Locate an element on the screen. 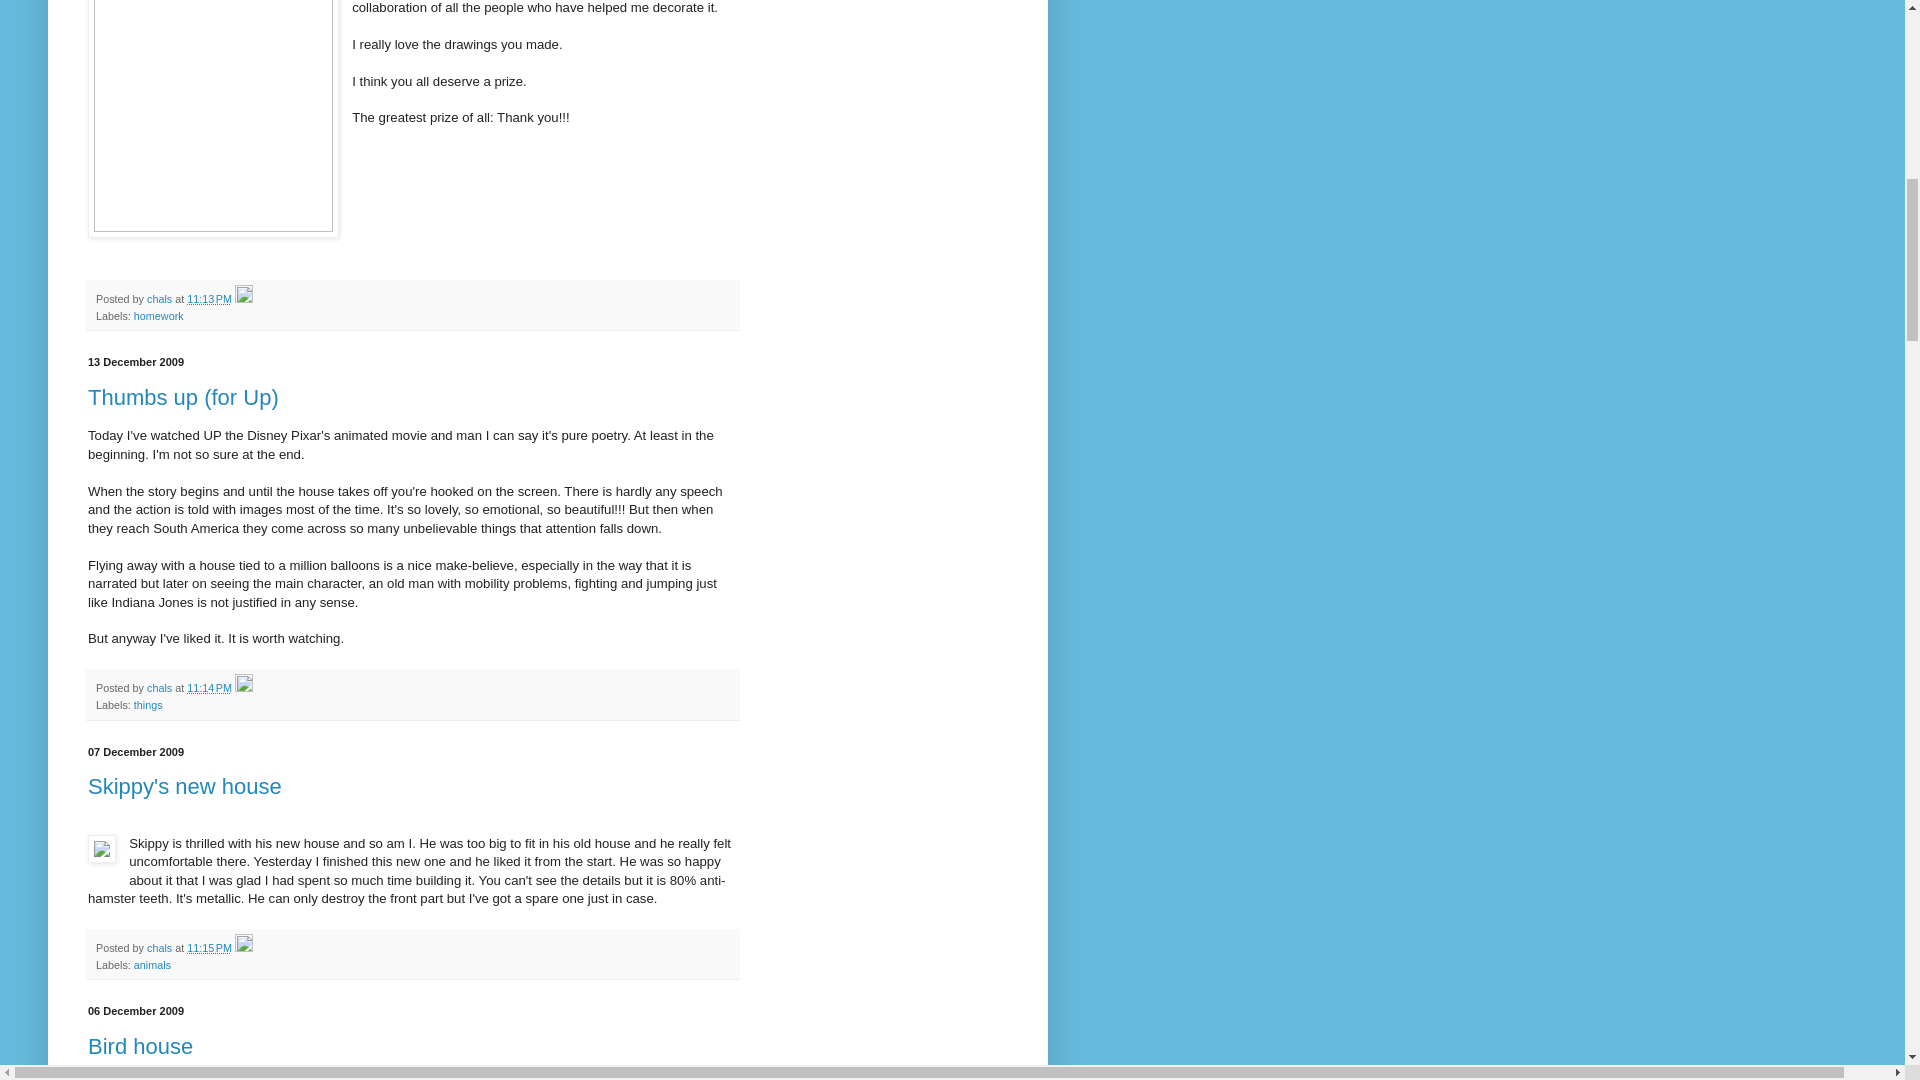 The height and width of the screenshot is (1080, 1920). Bird house is located at coordinates (140, 1046).